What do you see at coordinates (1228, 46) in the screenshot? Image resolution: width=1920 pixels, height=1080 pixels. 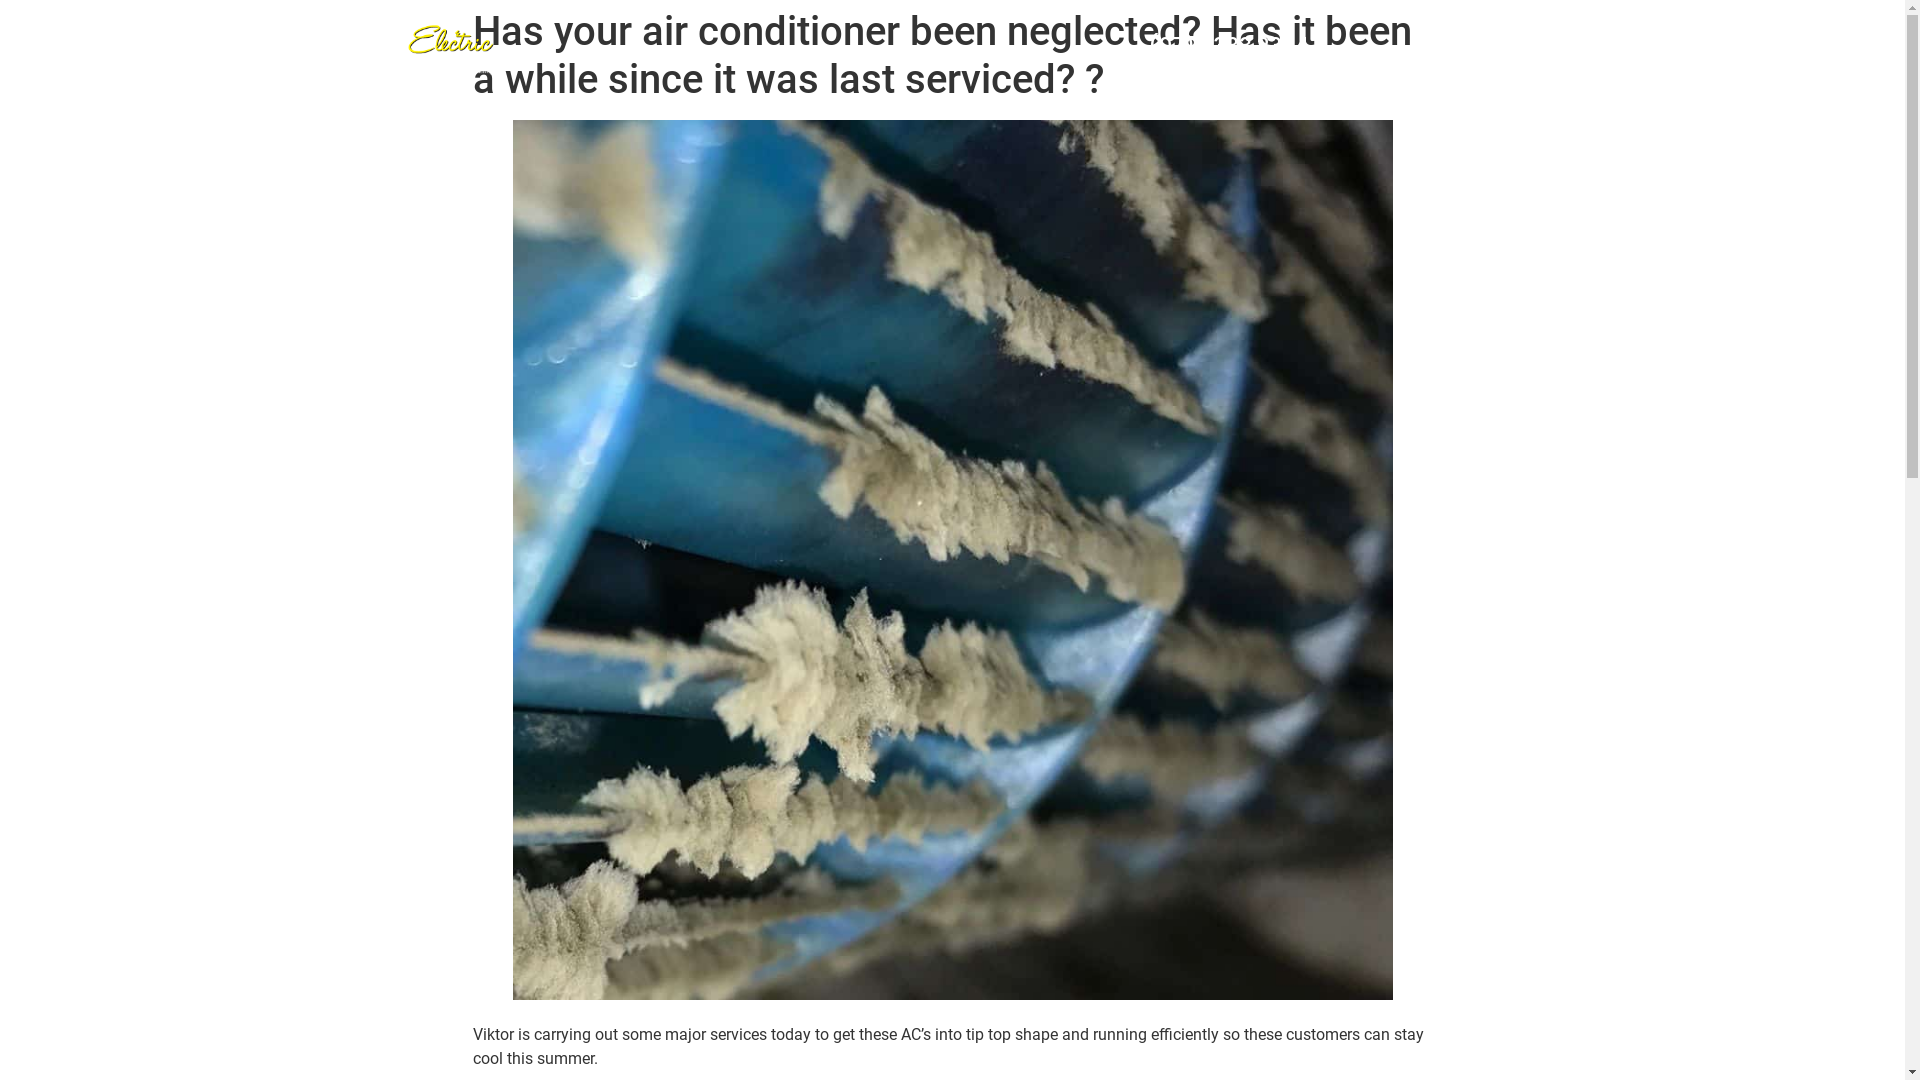 I see `(07) 3333 2334` at bounding box center [1228, 46].